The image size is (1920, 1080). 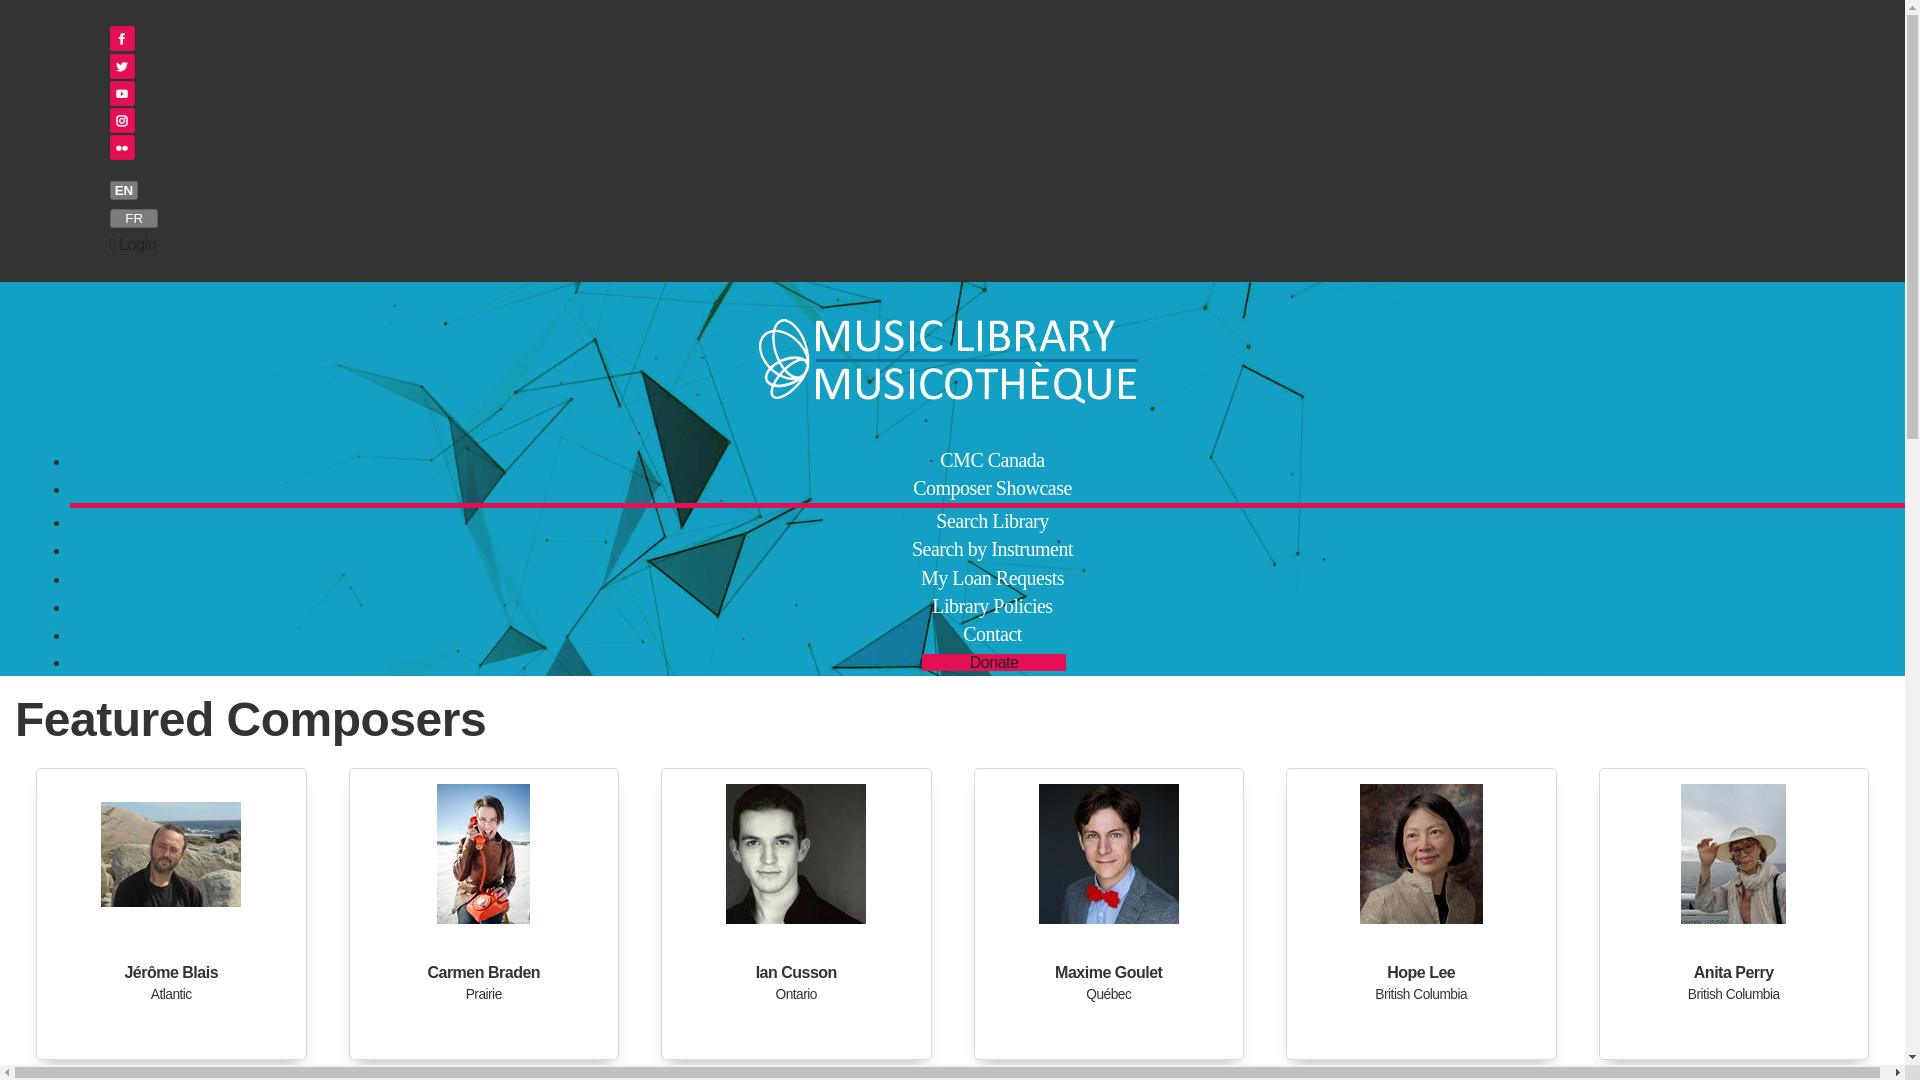 I want to click on Library Policies, so click(x=992, y=606).